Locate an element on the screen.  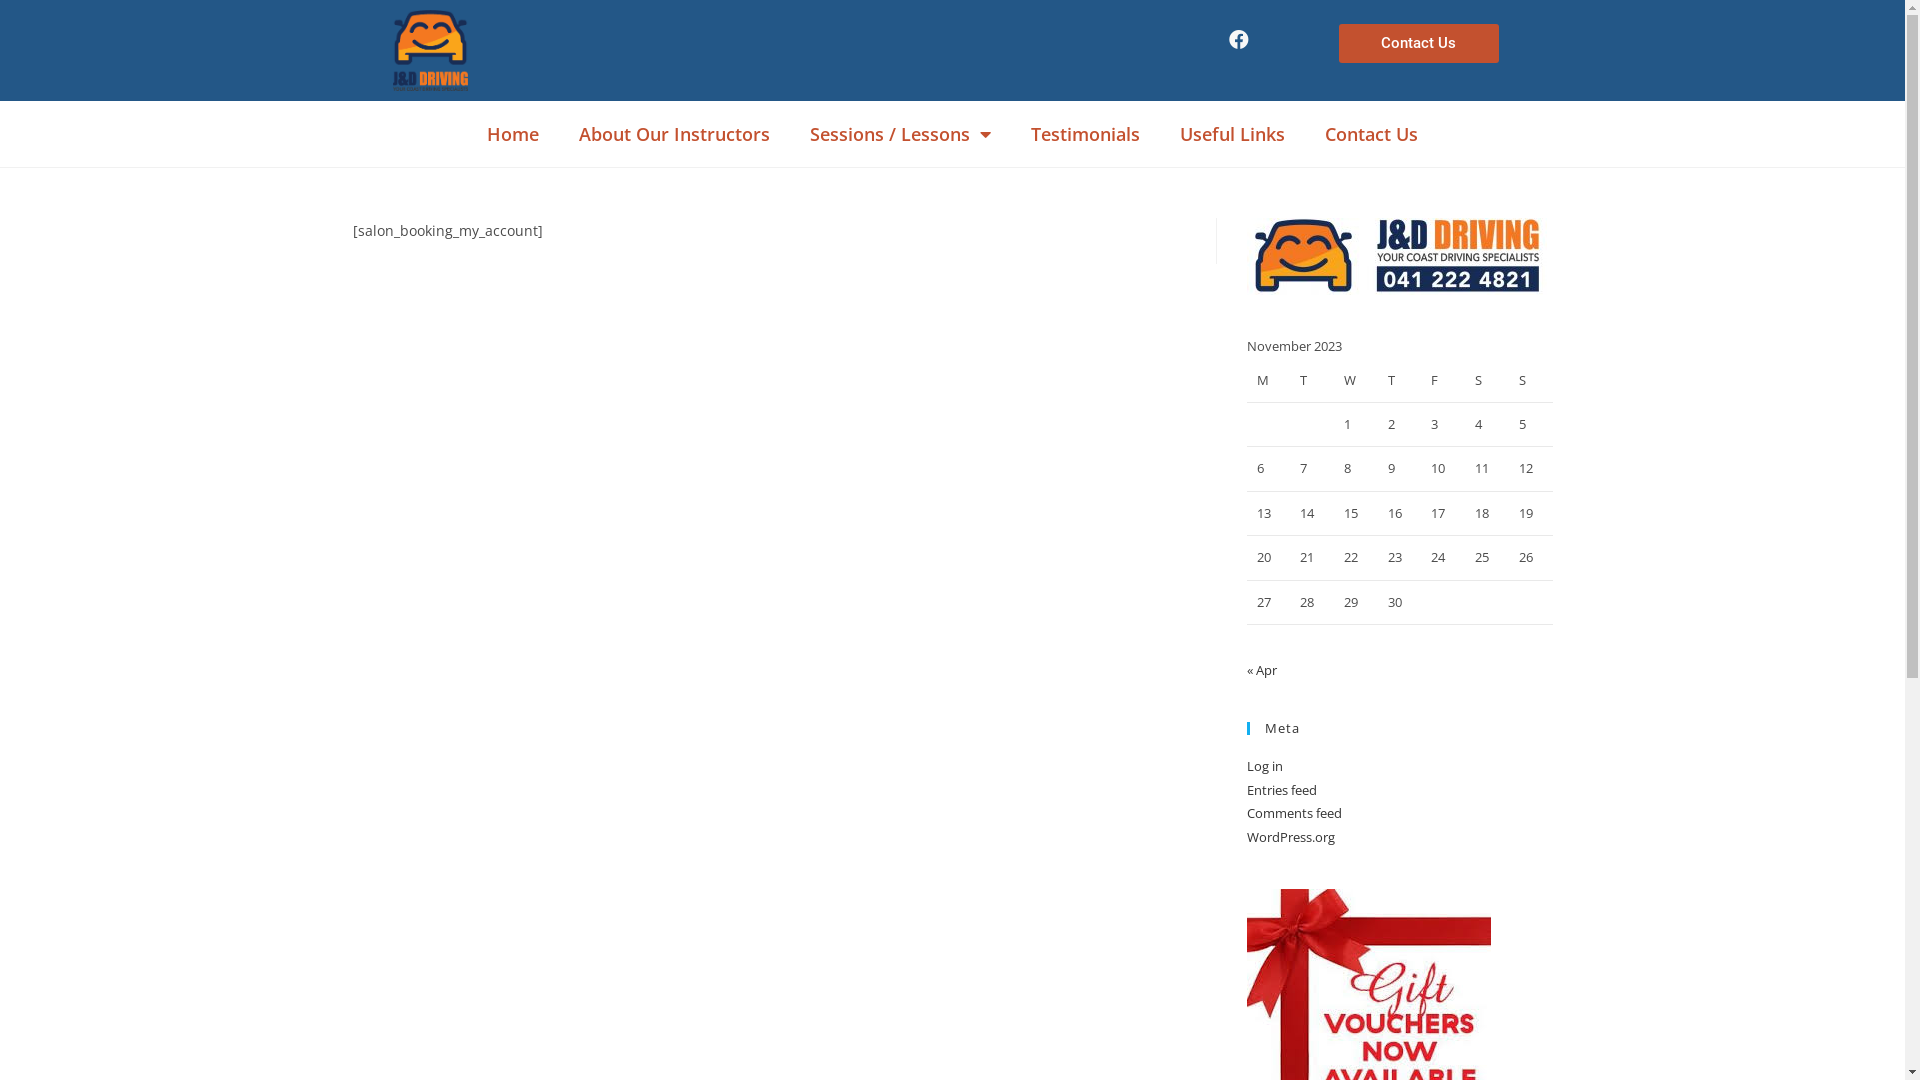
Comments feed is located at coordinates (1294, 813).